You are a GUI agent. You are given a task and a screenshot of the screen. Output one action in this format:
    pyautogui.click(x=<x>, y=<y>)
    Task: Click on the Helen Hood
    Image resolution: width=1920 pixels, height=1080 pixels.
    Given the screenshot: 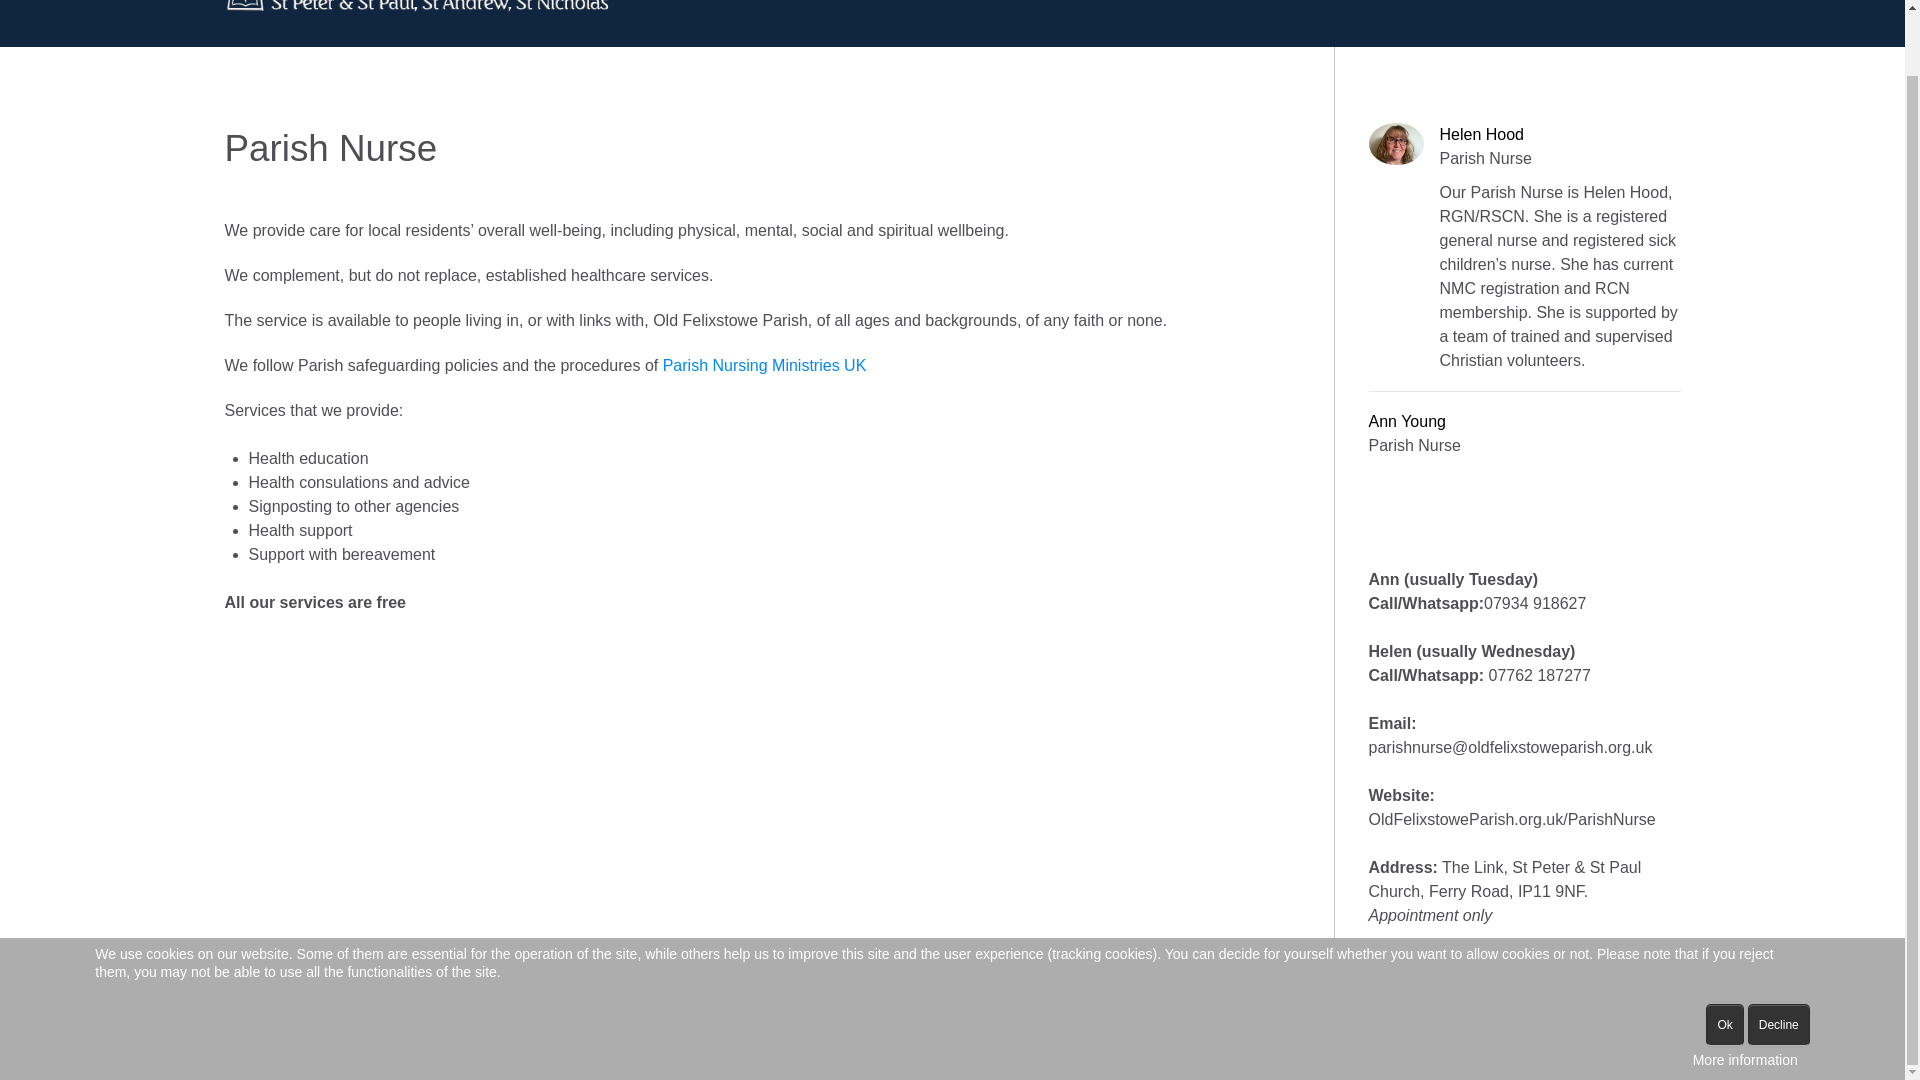 What is the action you would take?
    pyautogui.click(x=1560, y=134)
    